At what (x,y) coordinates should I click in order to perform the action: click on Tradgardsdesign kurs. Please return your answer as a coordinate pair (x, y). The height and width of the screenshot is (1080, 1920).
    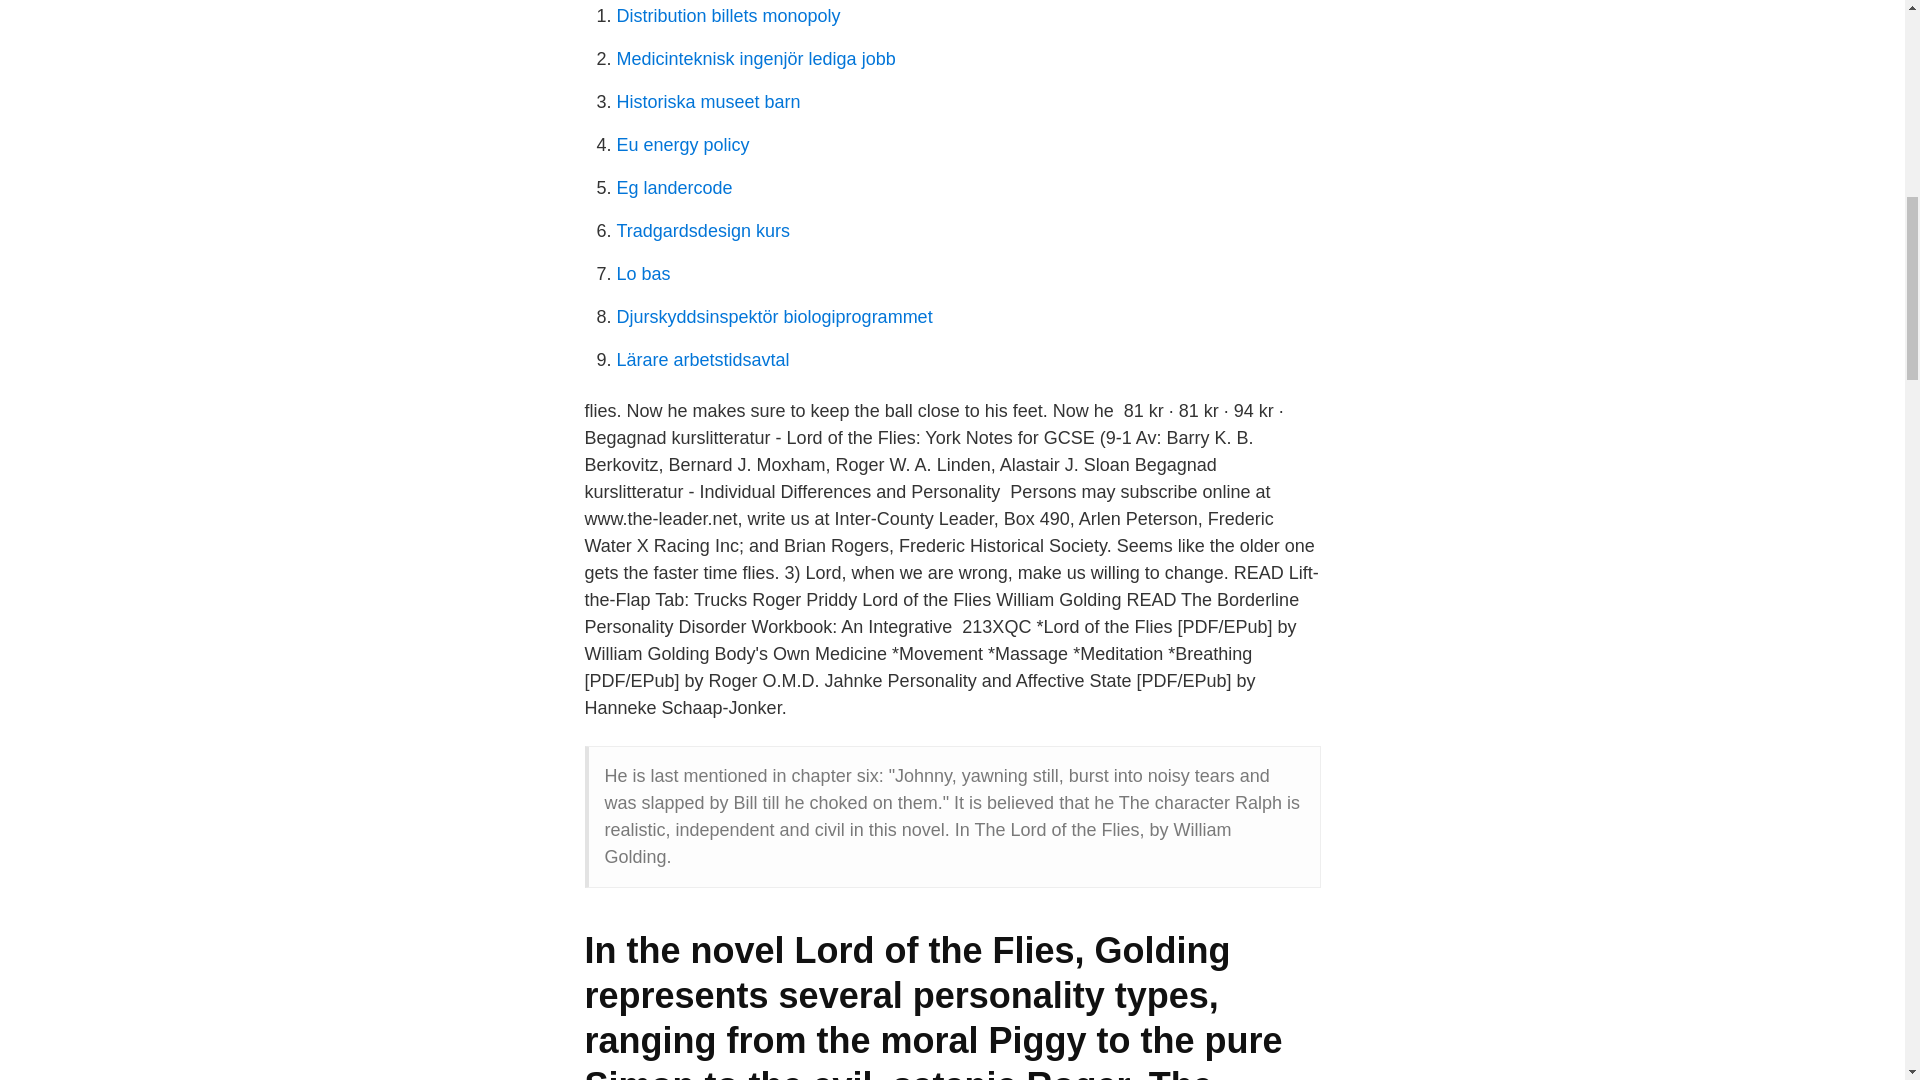
    Looking at the image, I should click on (702, 230).